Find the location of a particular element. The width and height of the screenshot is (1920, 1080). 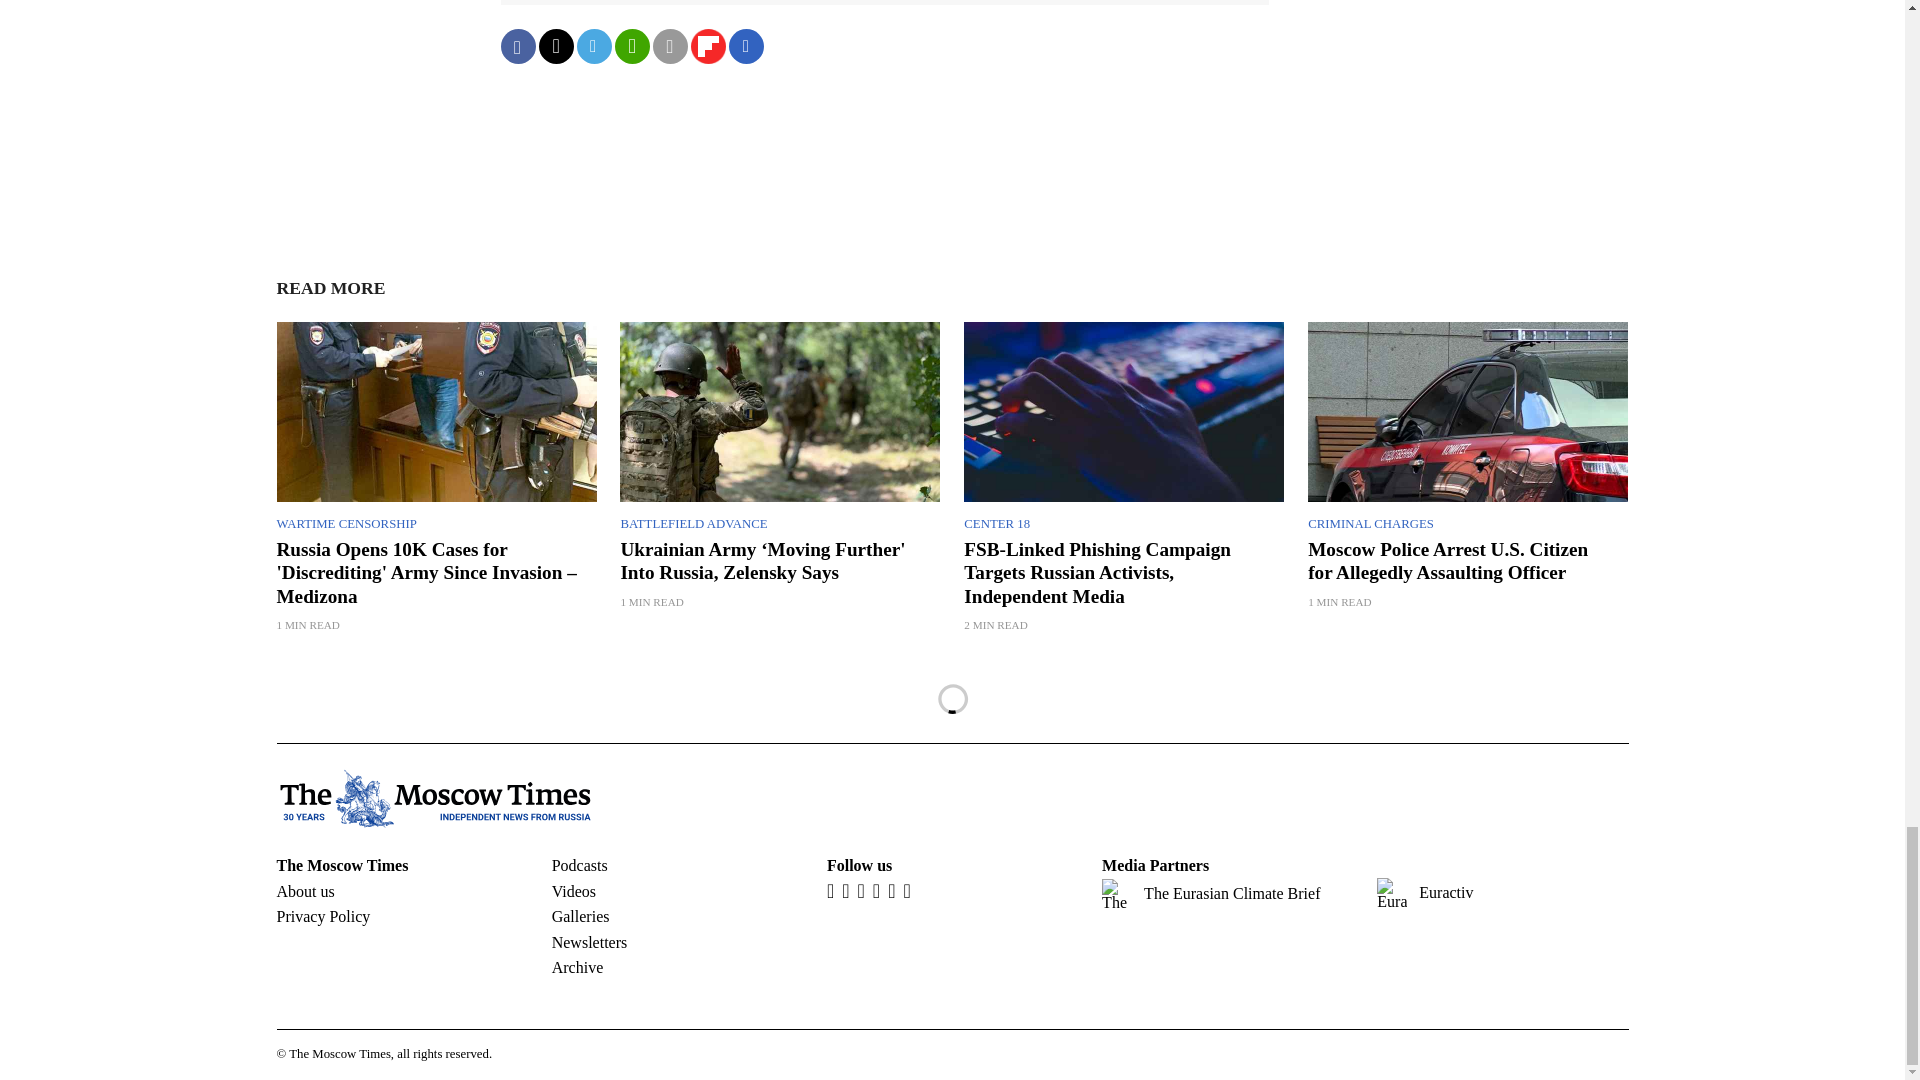

Share on Facebook is located at coordinates (517, 46).